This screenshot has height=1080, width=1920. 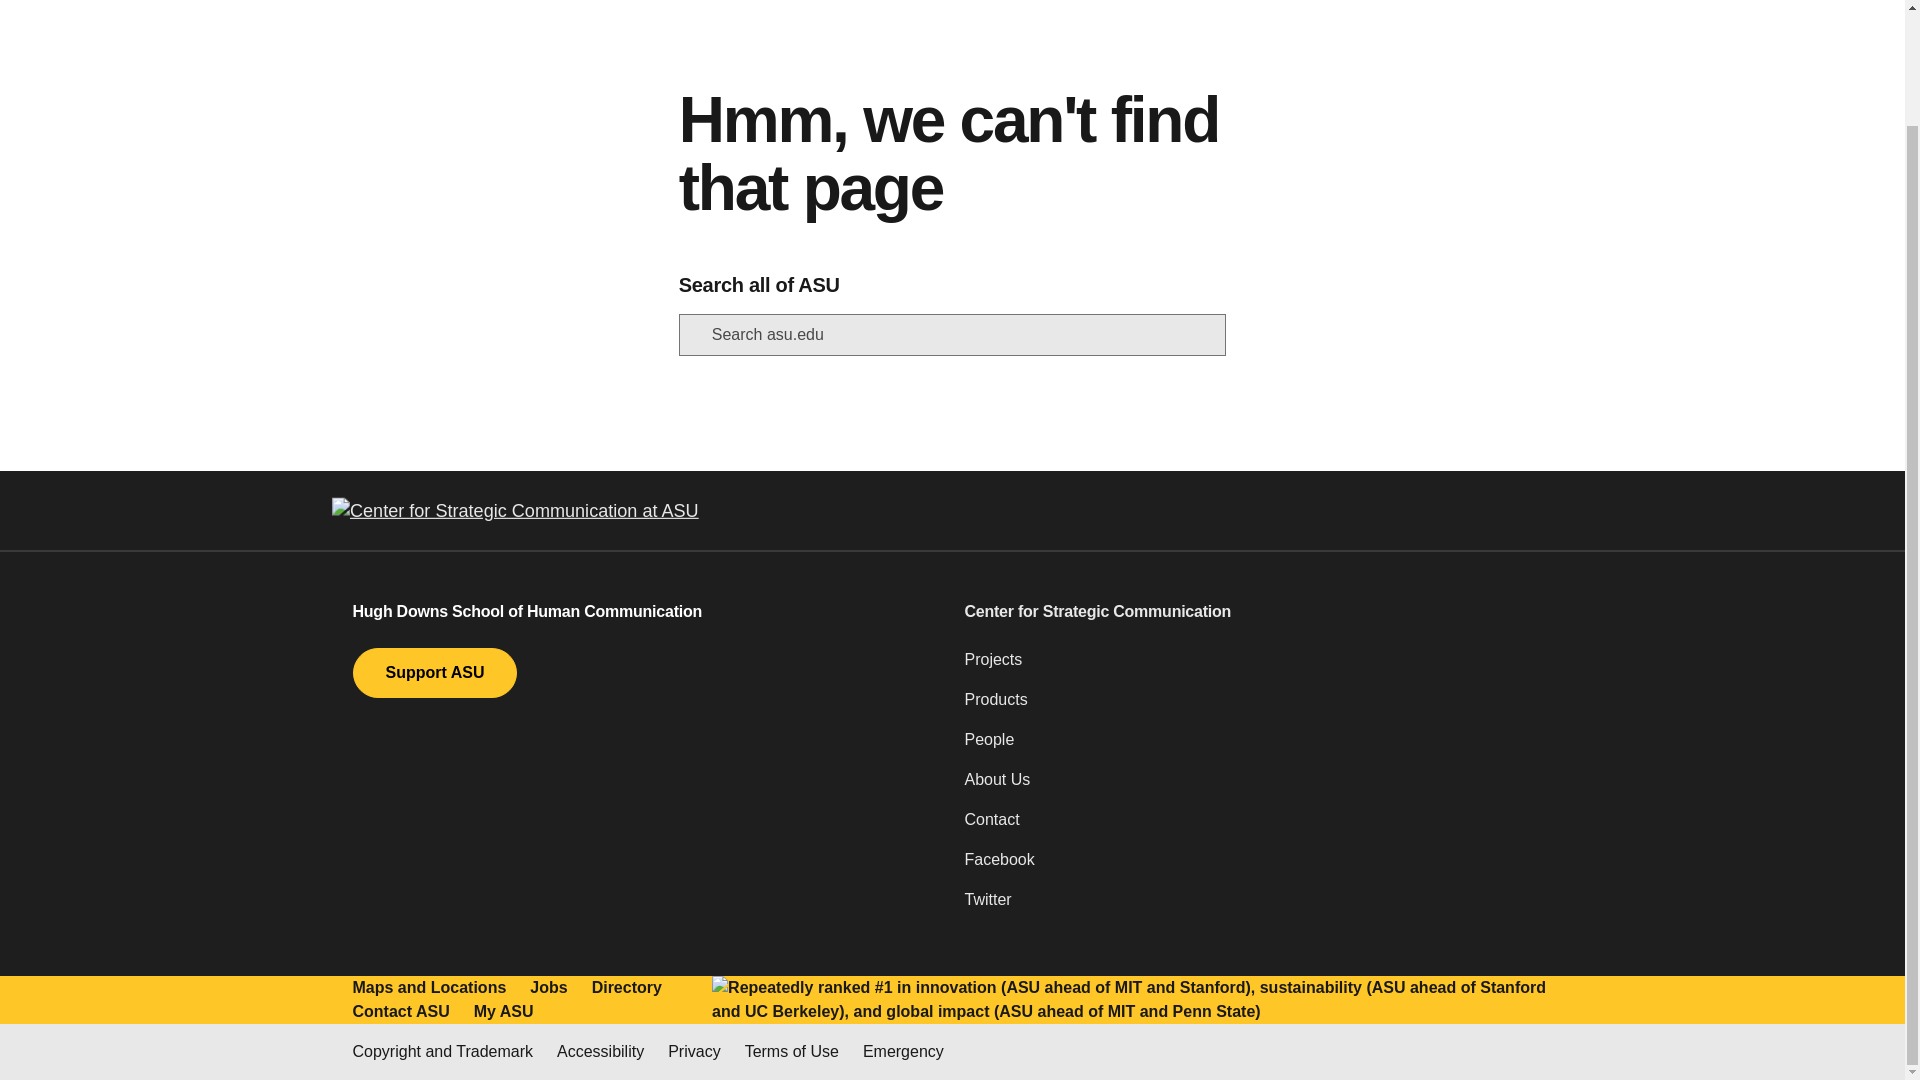 I want to click on Contact, so click(x=1257, y=827).